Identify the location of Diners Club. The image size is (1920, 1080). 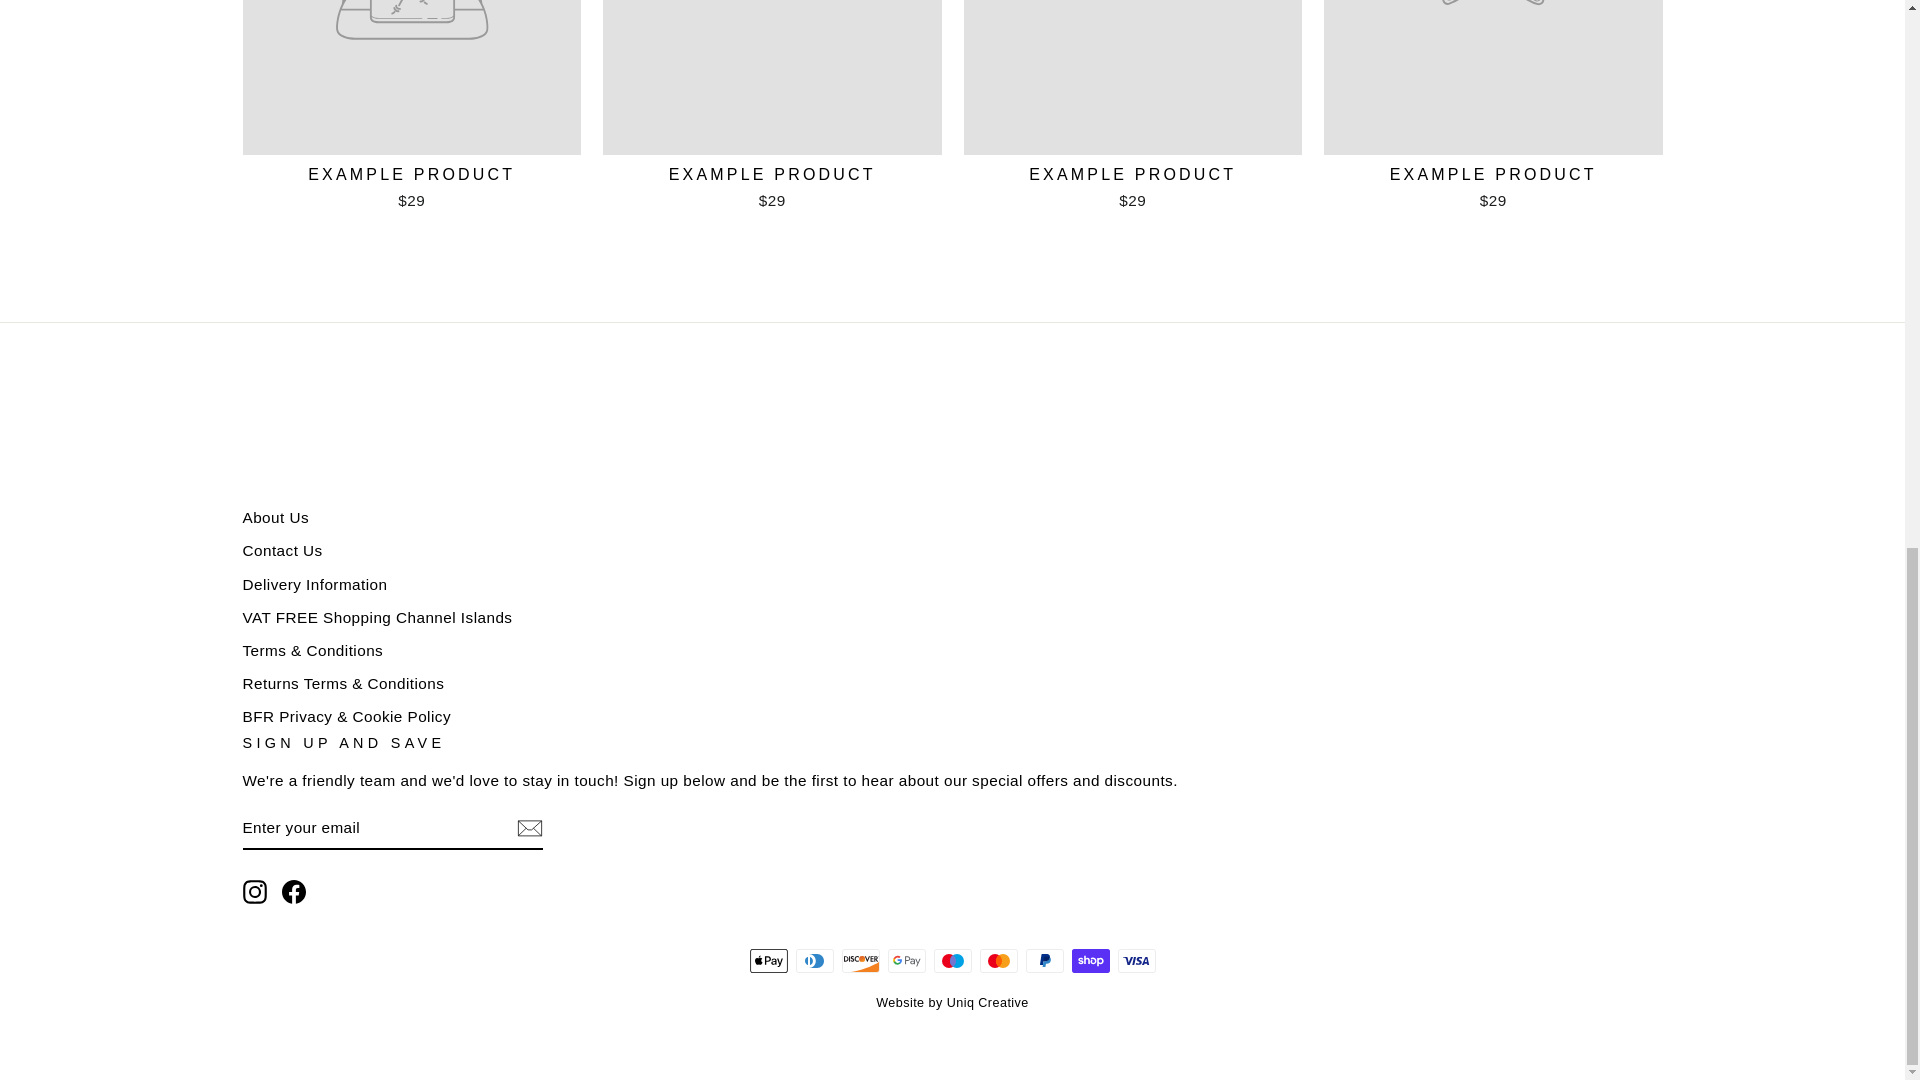
(814, 961).